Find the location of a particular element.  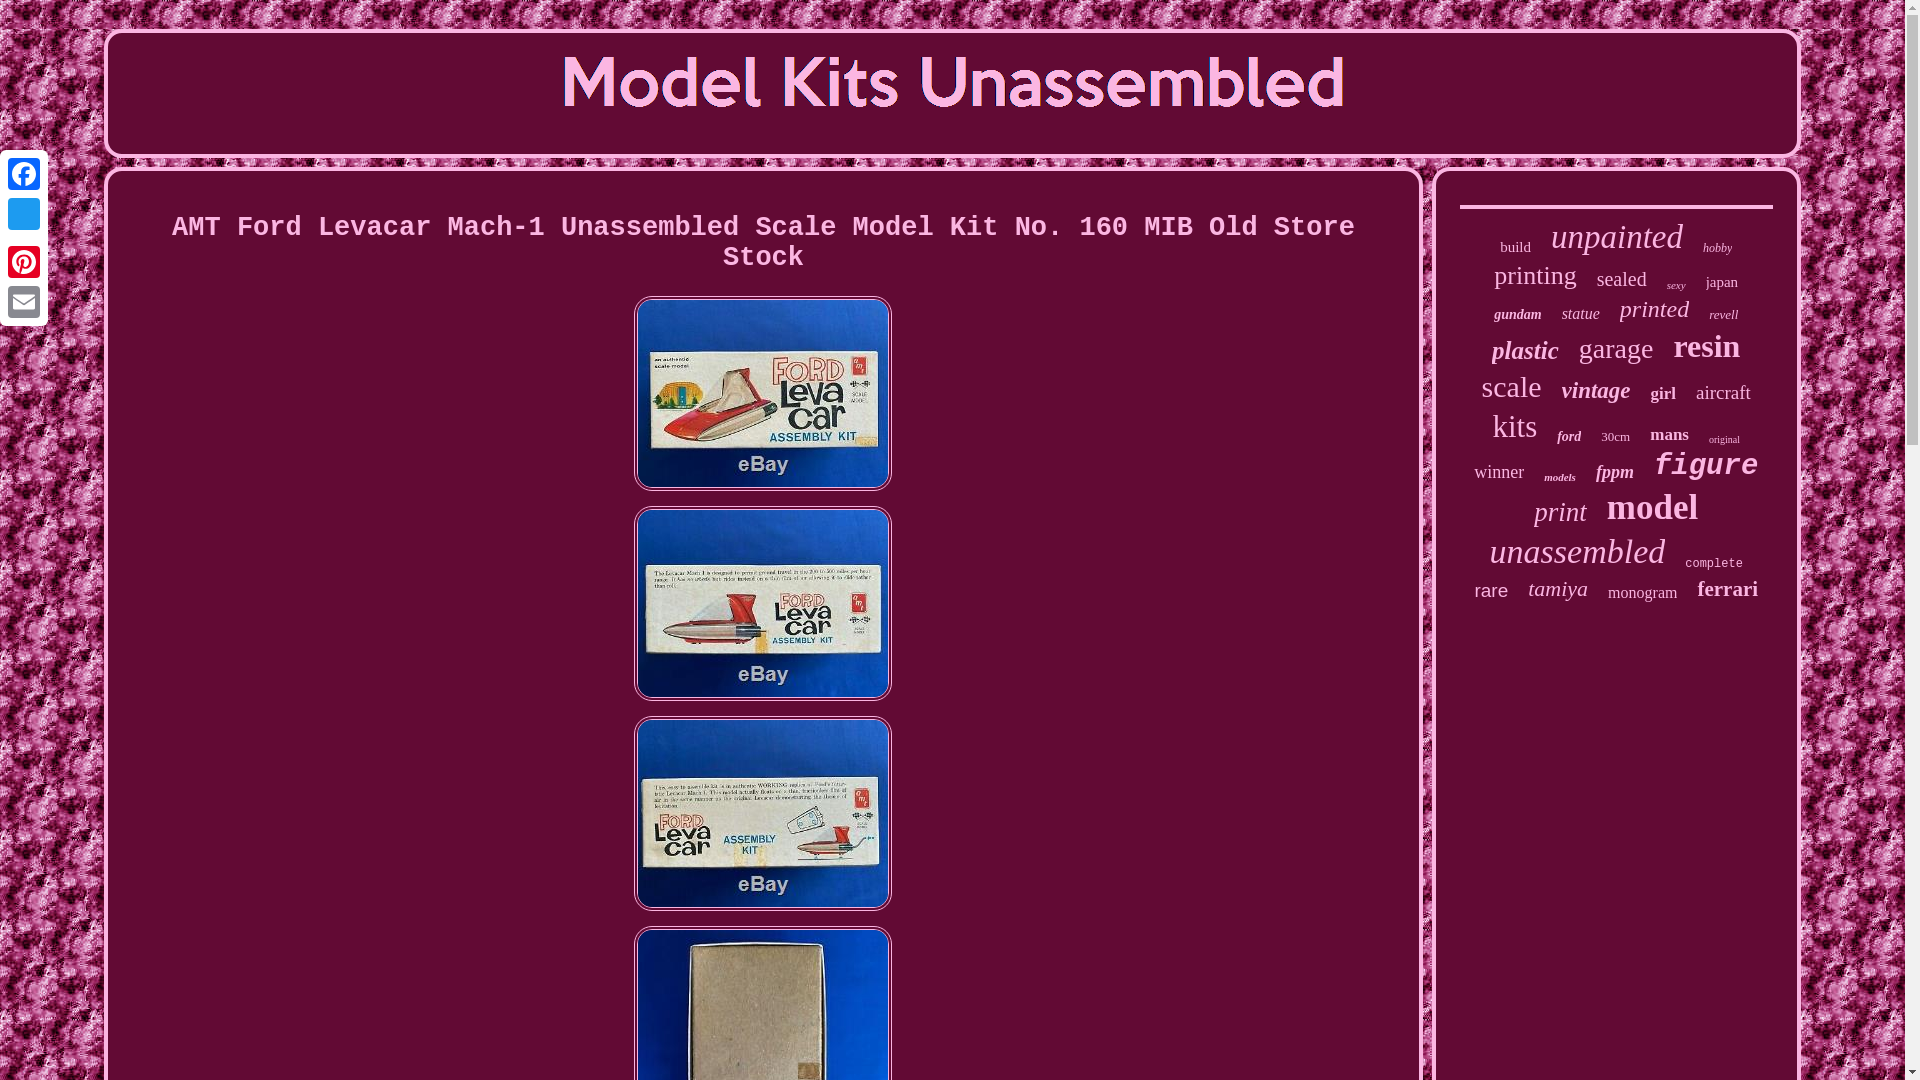

girl is located at coordinates (1664, 394).